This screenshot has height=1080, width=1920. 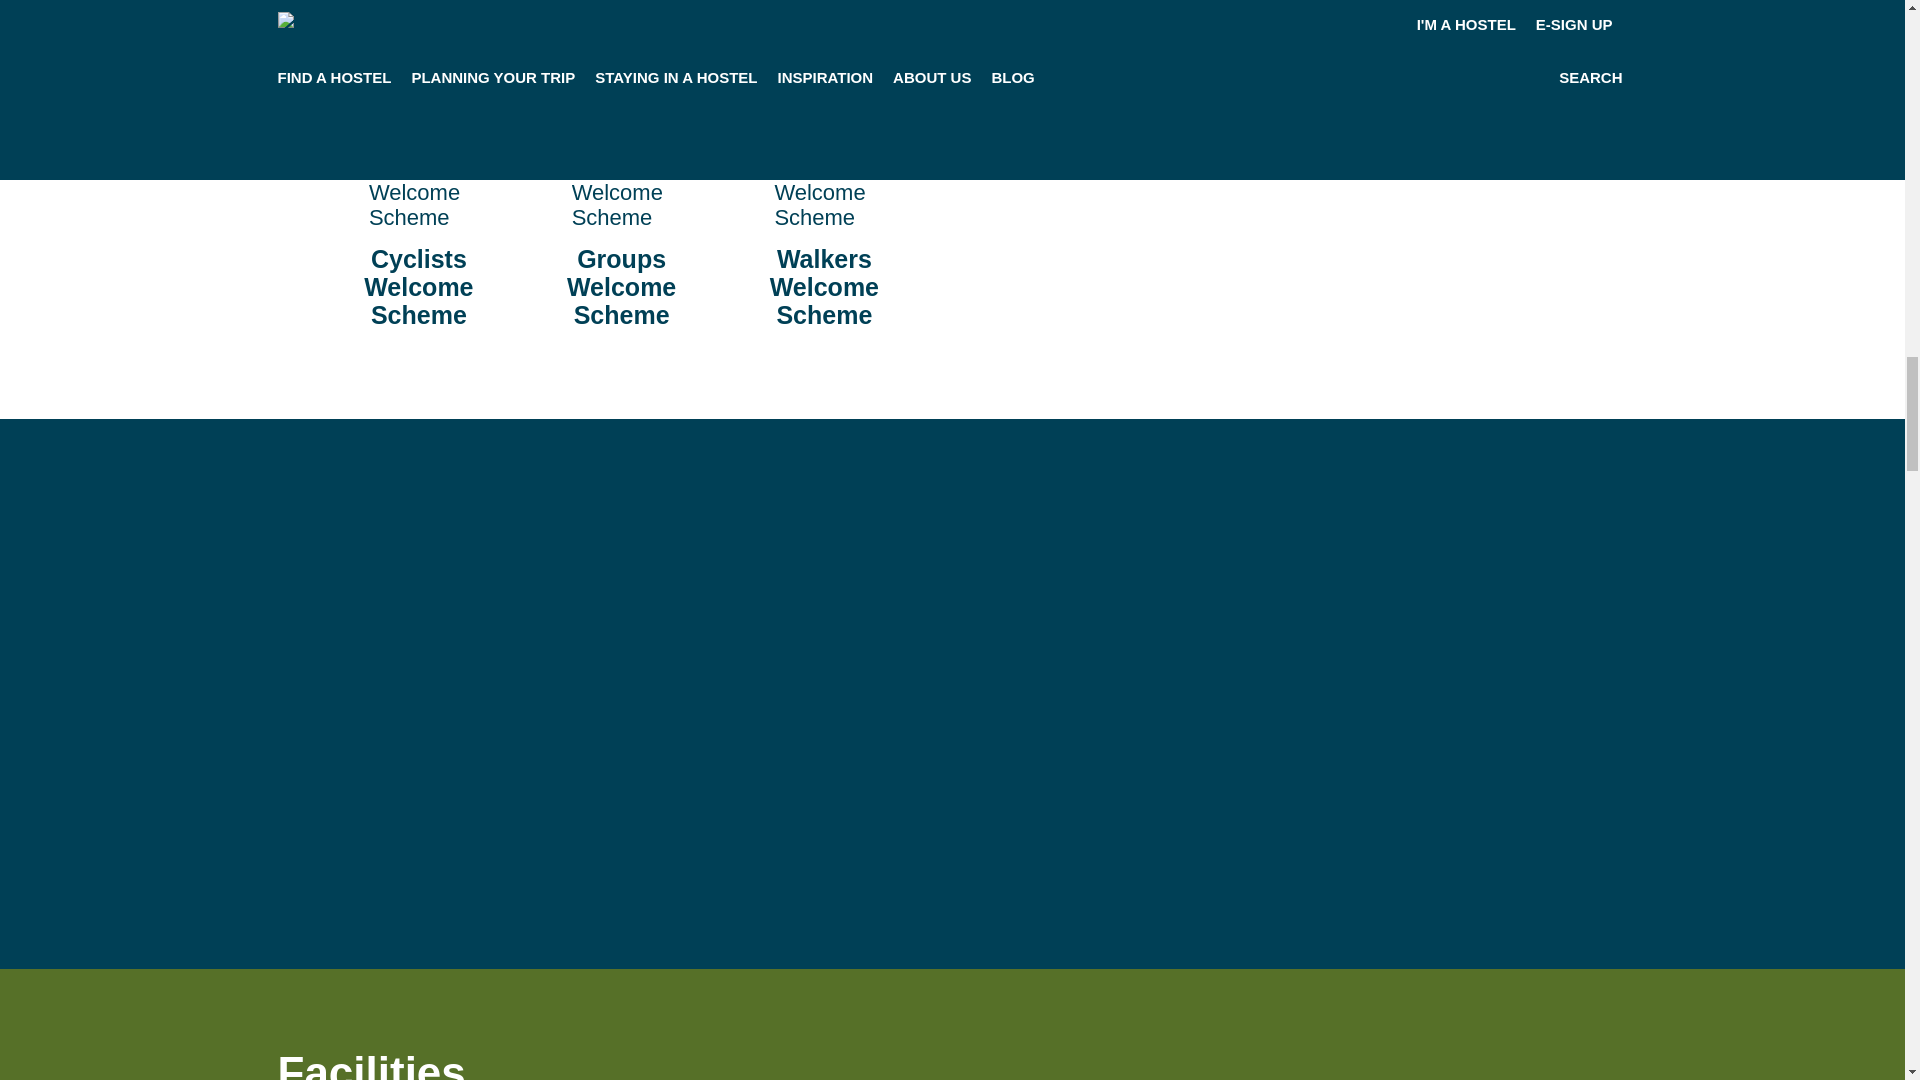 What do you see at coordinates (823, 192) in the screenshot?
I see `Walkers Welcome Scheme ` at bounding box center [823, 192].